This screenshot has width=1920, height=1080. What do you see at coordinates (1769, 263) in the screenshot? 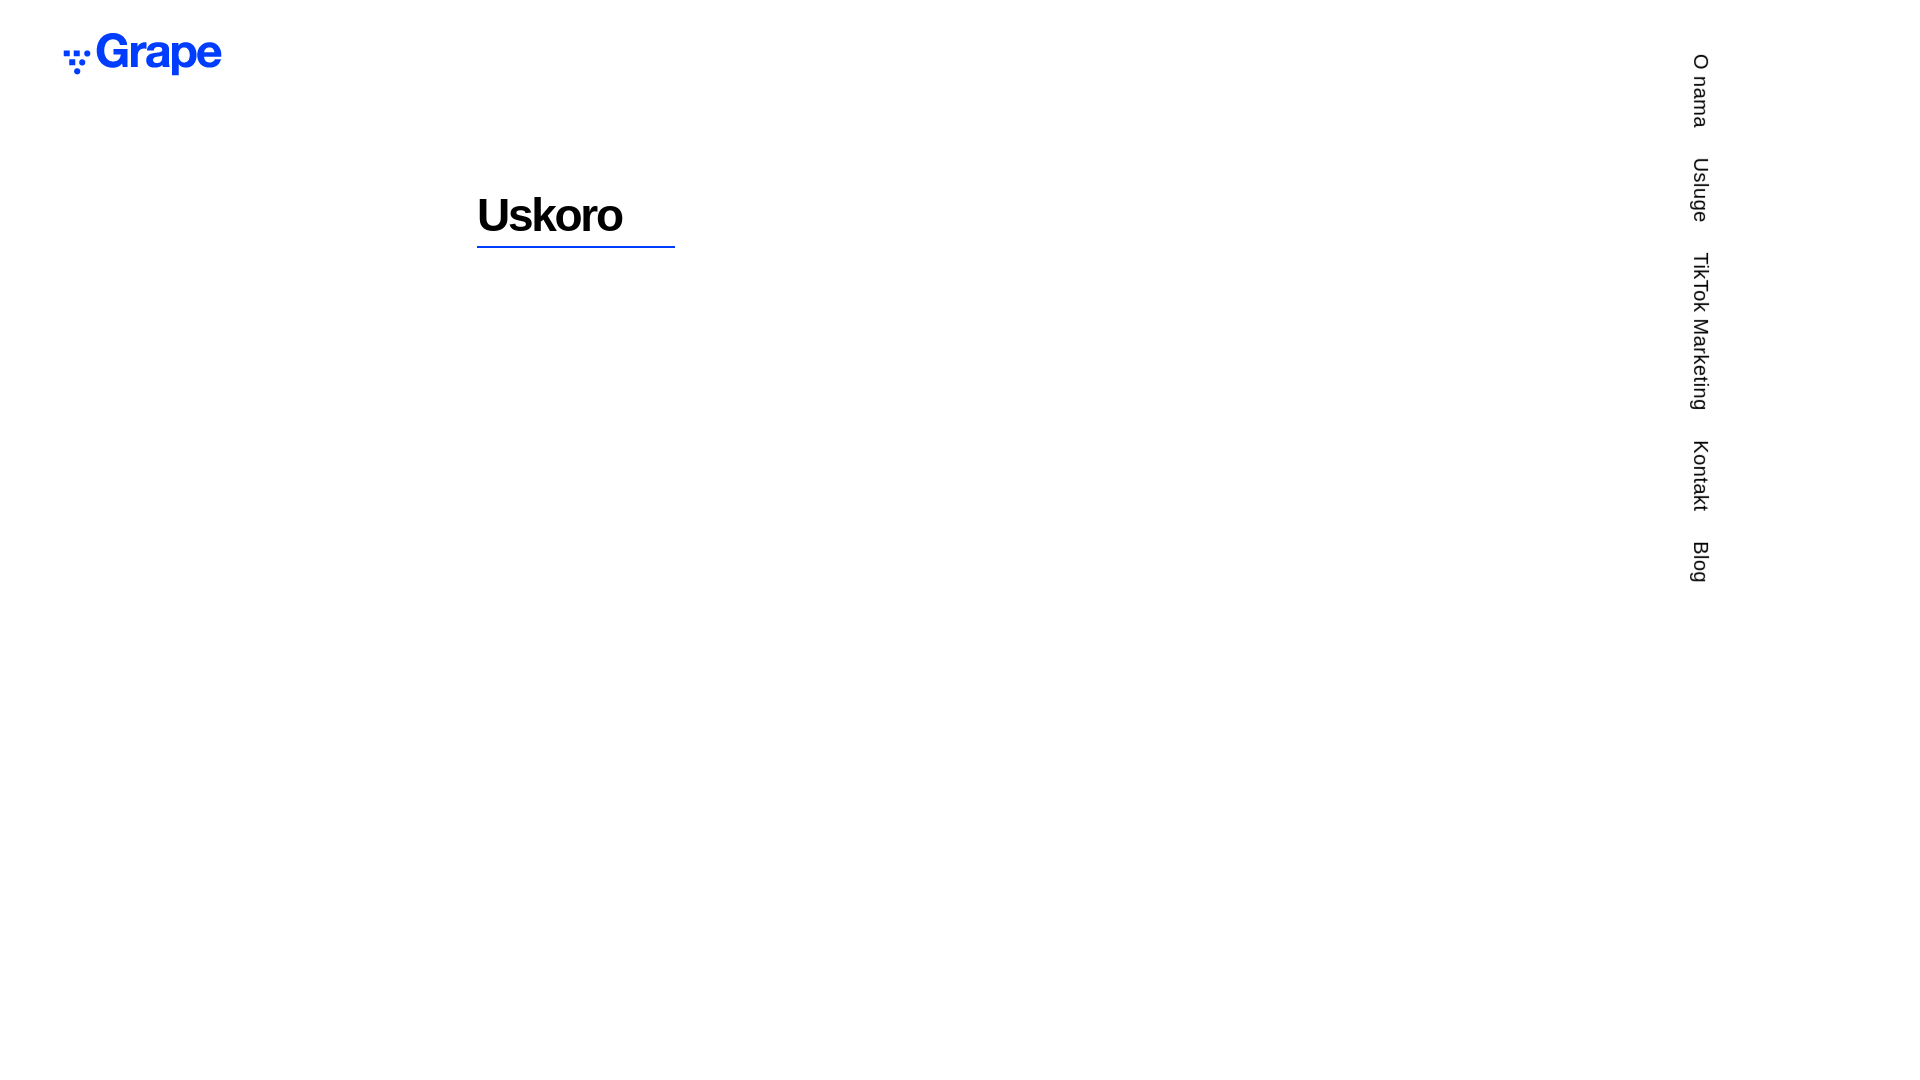
I see `TikTok Marketing` at bounding box center [1769, 263].